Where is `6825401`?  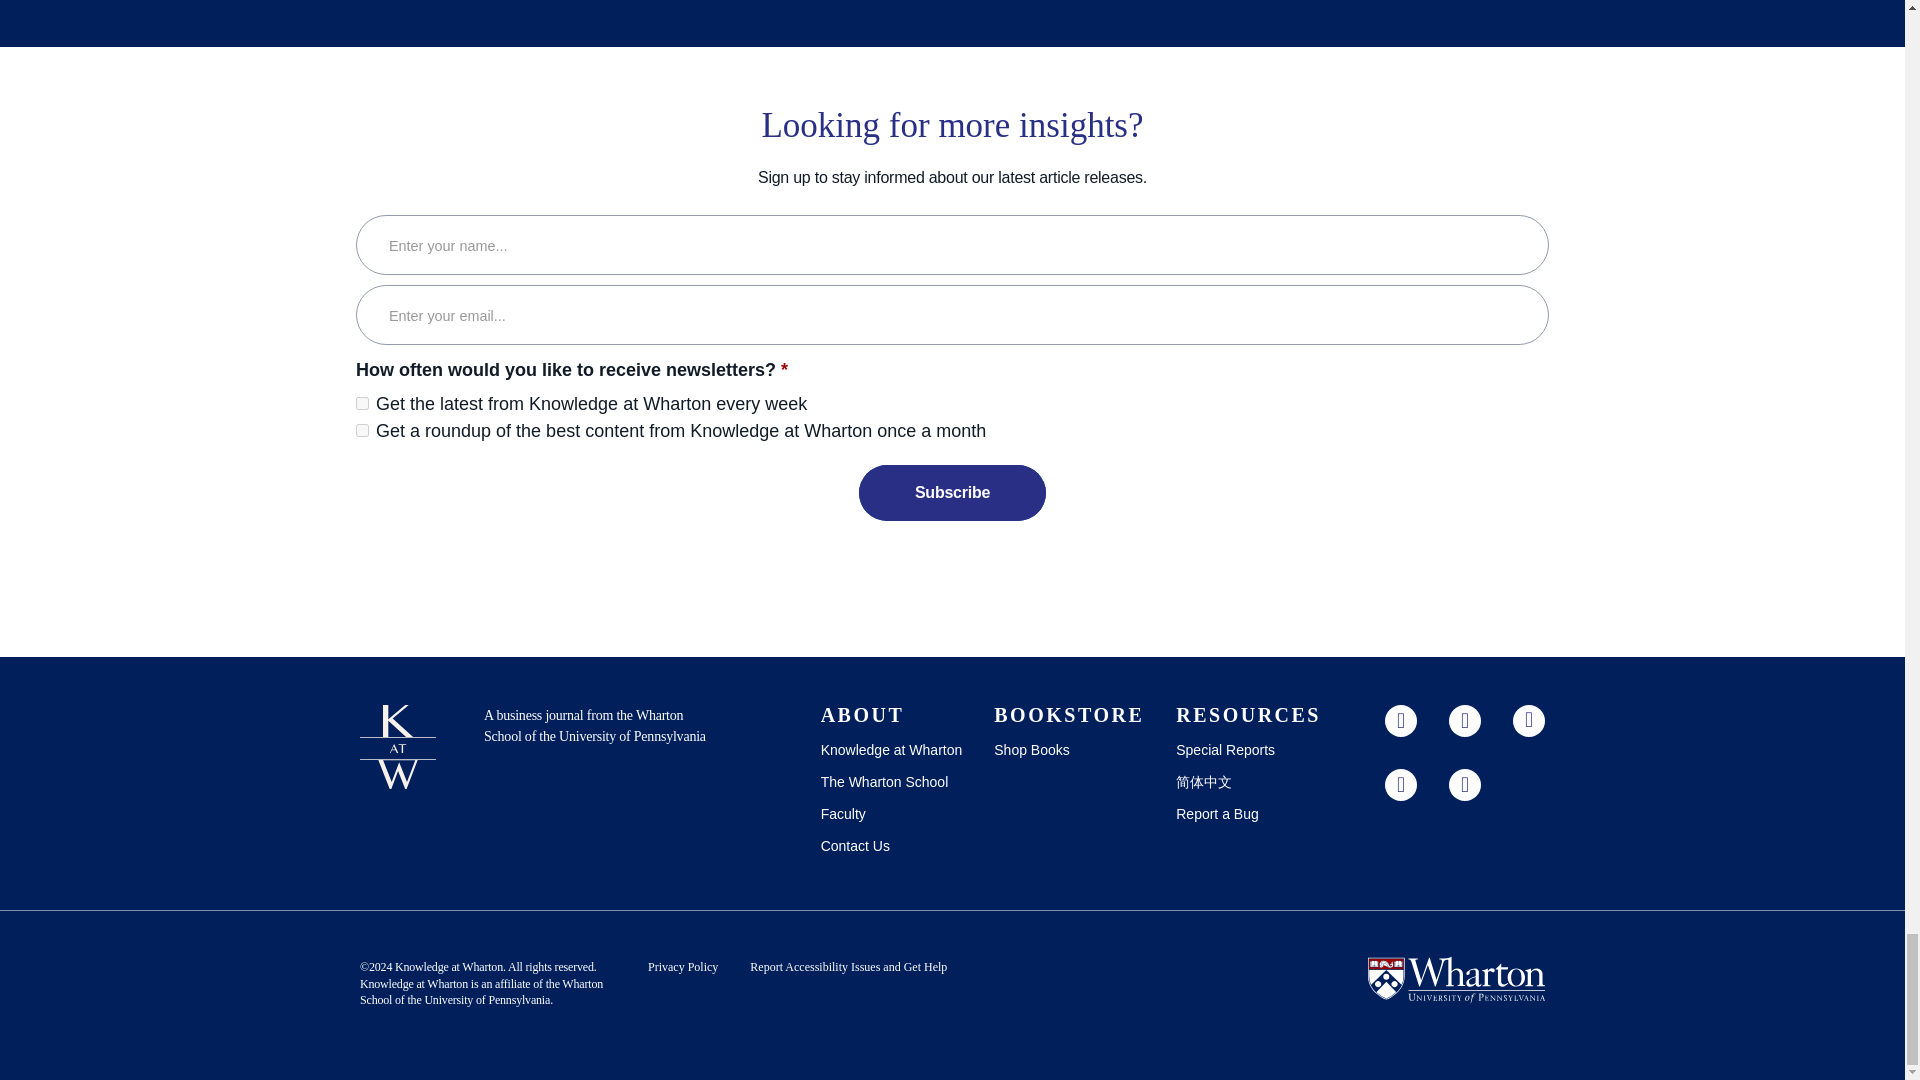 6825401 is located at coordinates (362, 430).